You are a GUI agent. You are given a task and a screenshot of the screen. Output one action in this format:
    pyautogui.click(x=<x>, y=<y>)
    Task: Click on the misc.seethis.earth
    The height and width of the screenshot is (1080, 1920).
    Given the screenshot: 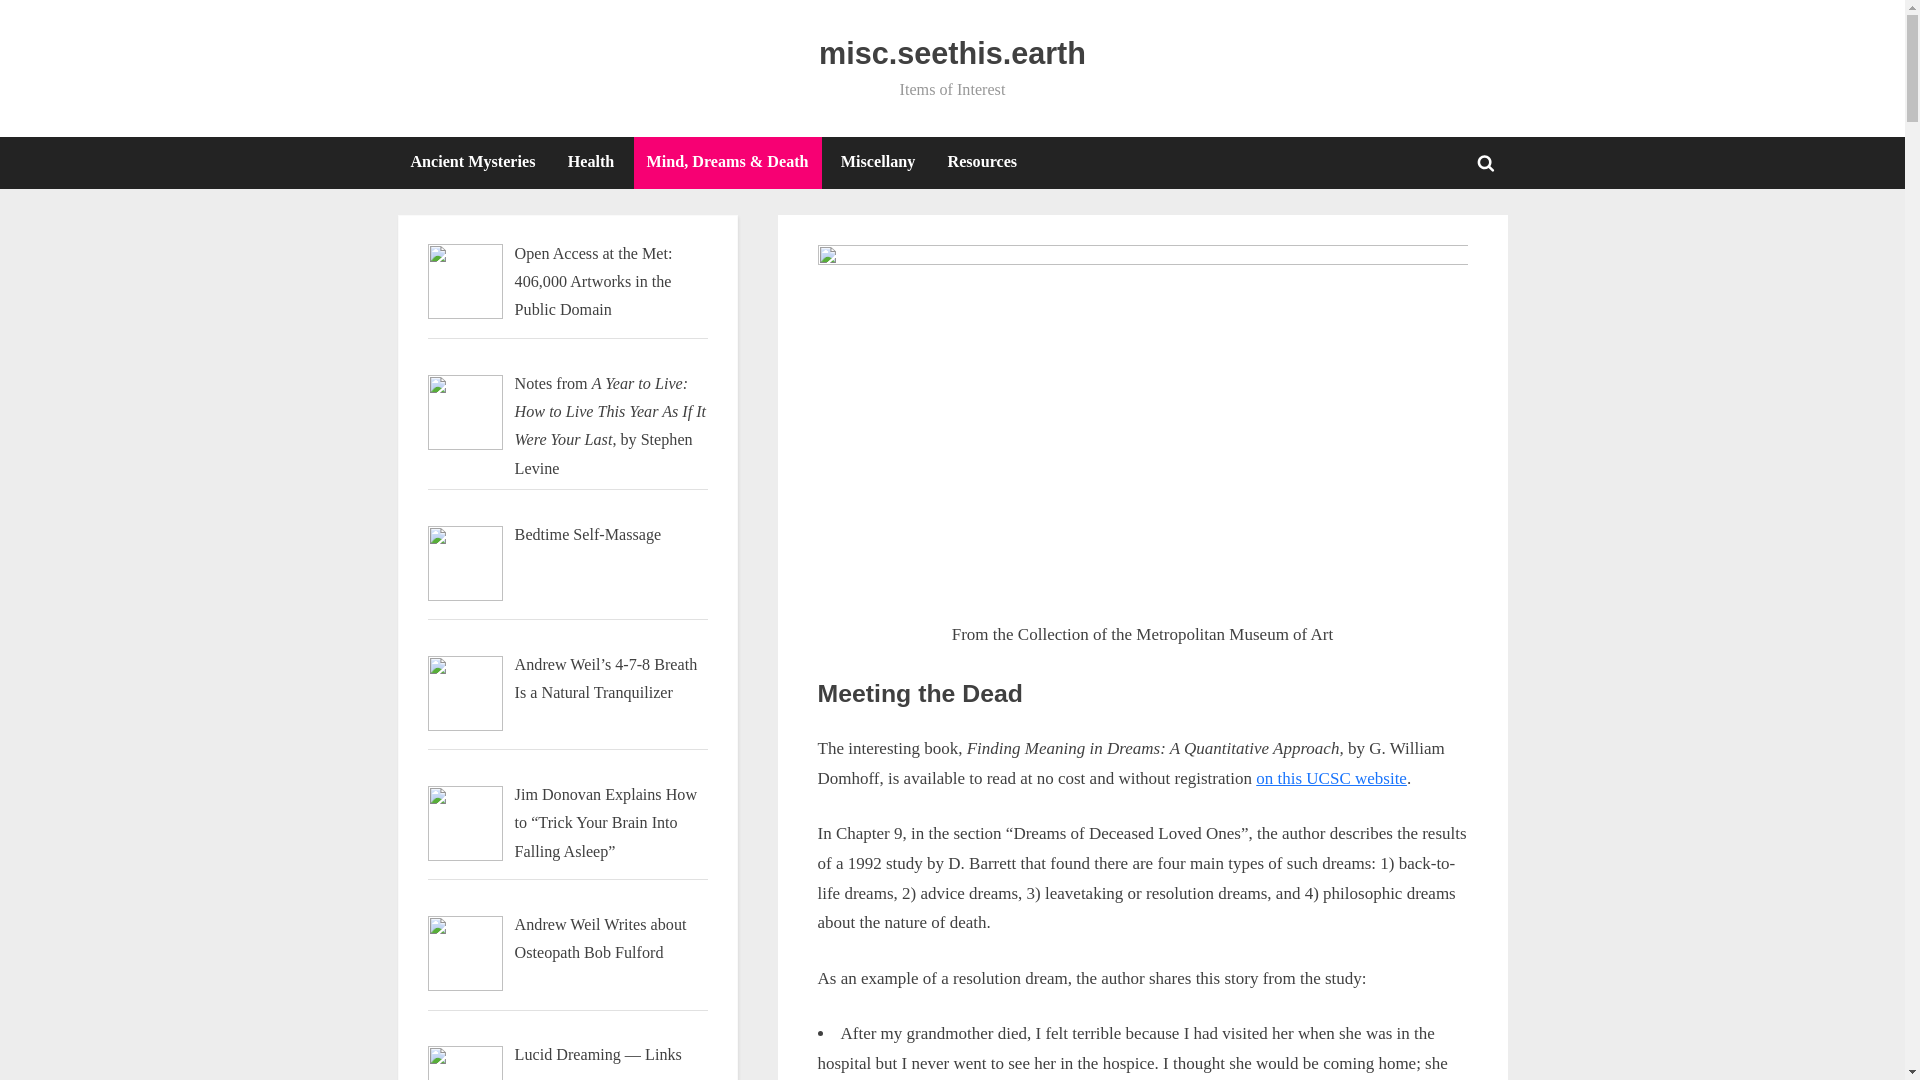 What is the action you would take?
    pyautogui.click(x=473, y=163)
    